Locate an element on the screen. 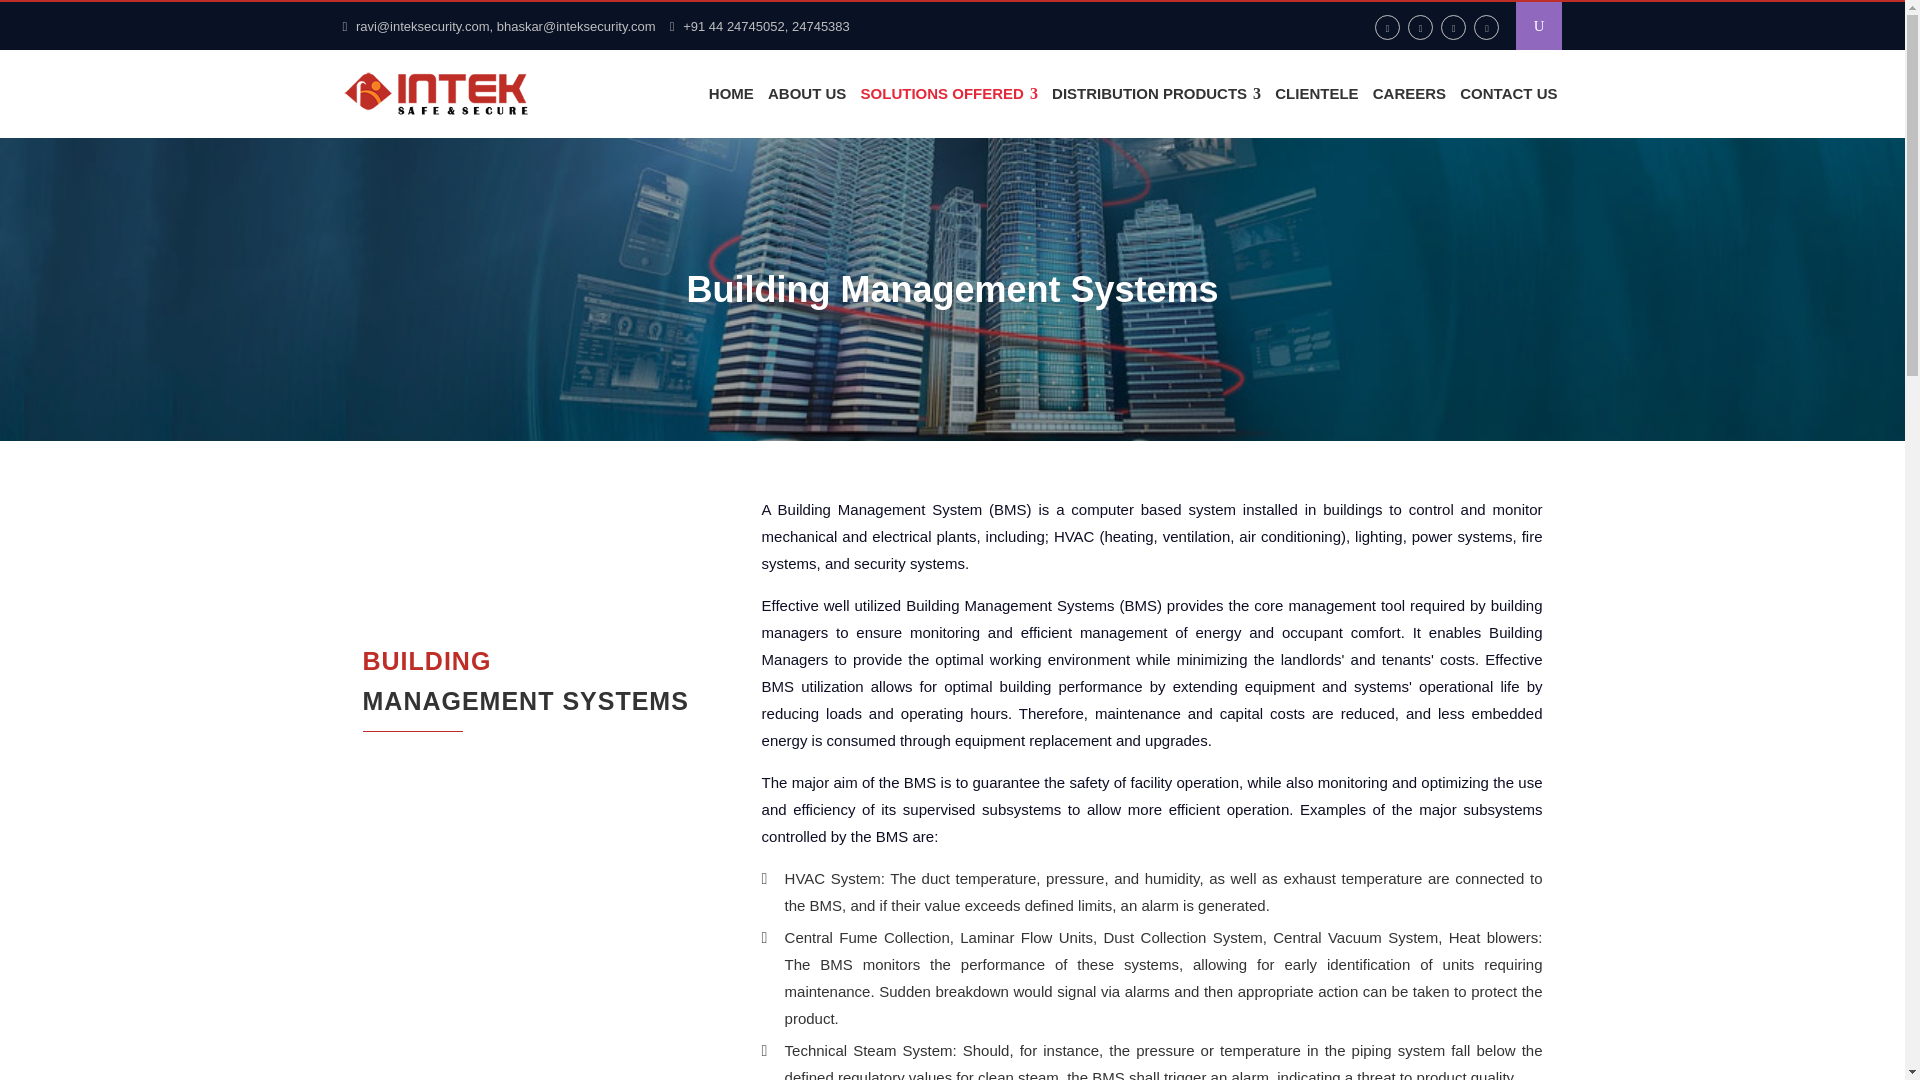 This screenshot has width=1920, height=1080. HOME is located at coordinates (731, 93).